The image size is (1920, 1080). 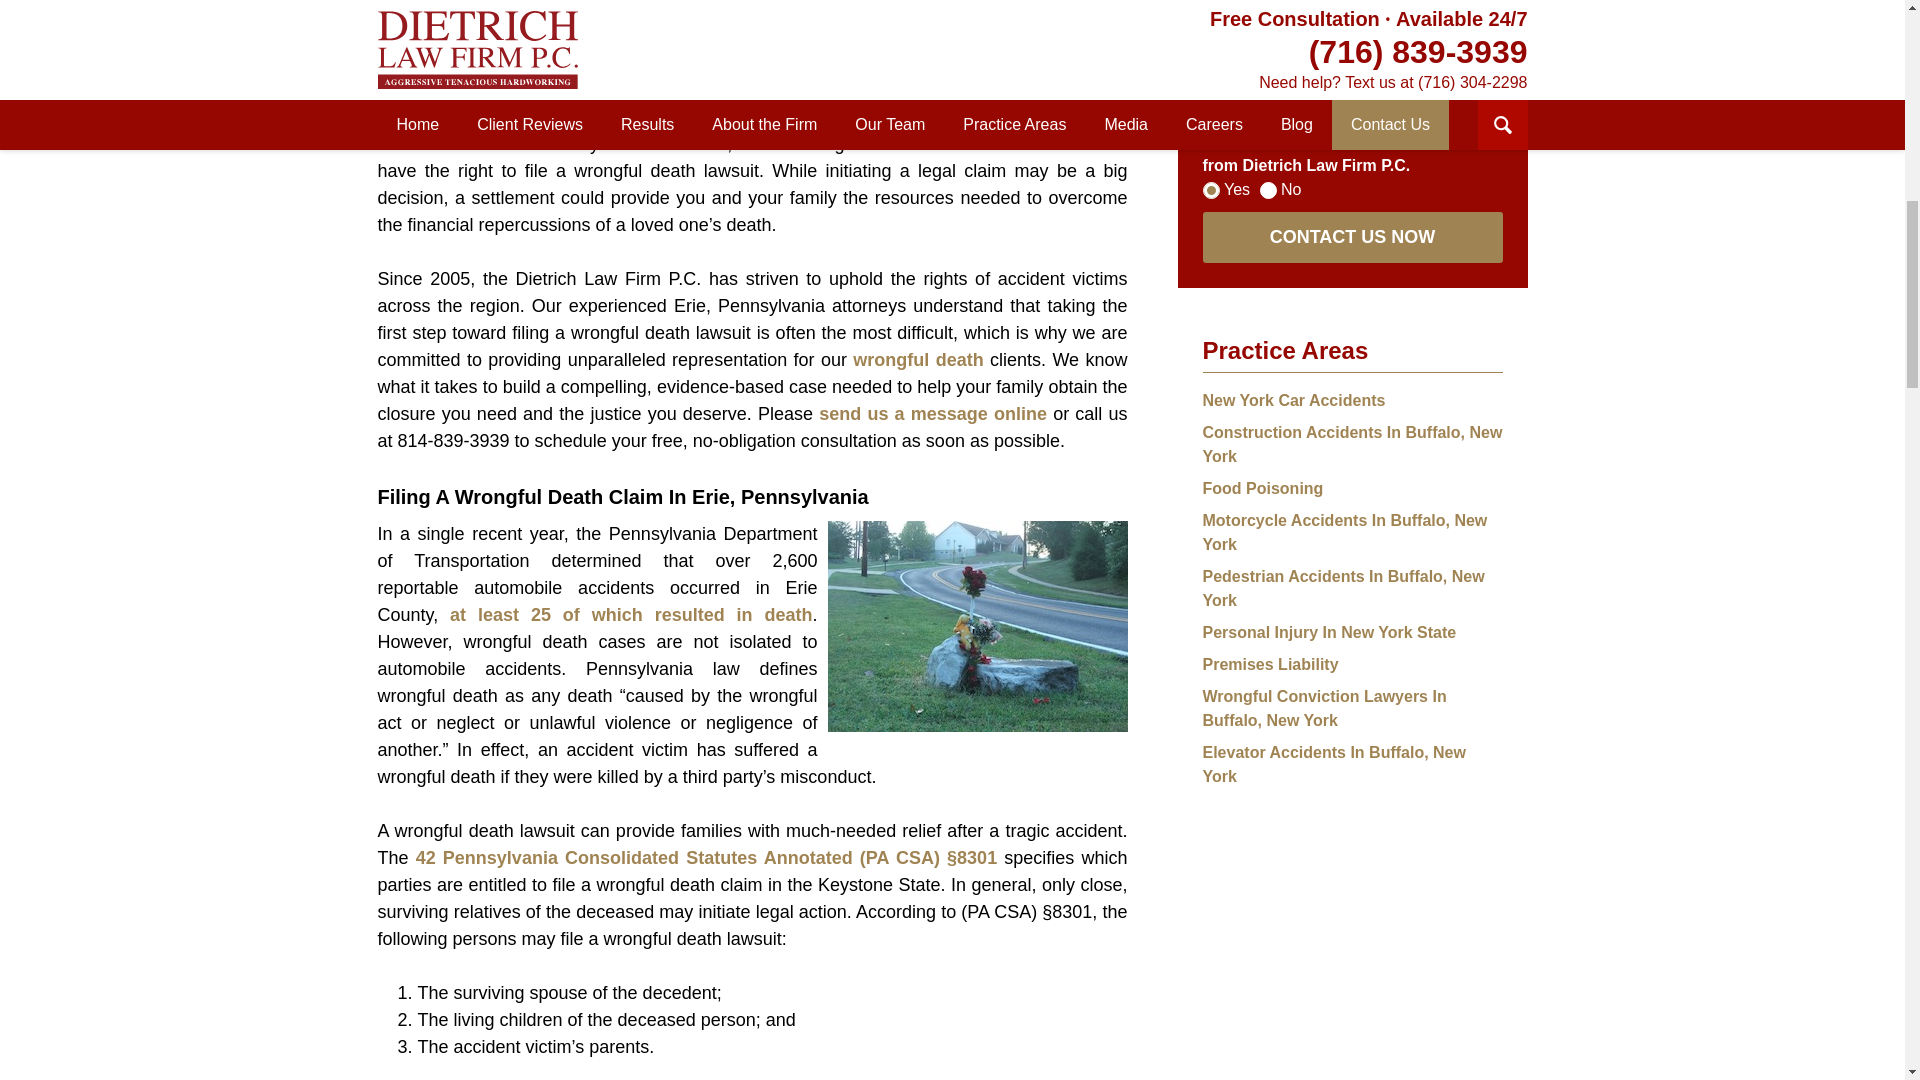 I want to click on Yes, so click(x=1210, y=190).